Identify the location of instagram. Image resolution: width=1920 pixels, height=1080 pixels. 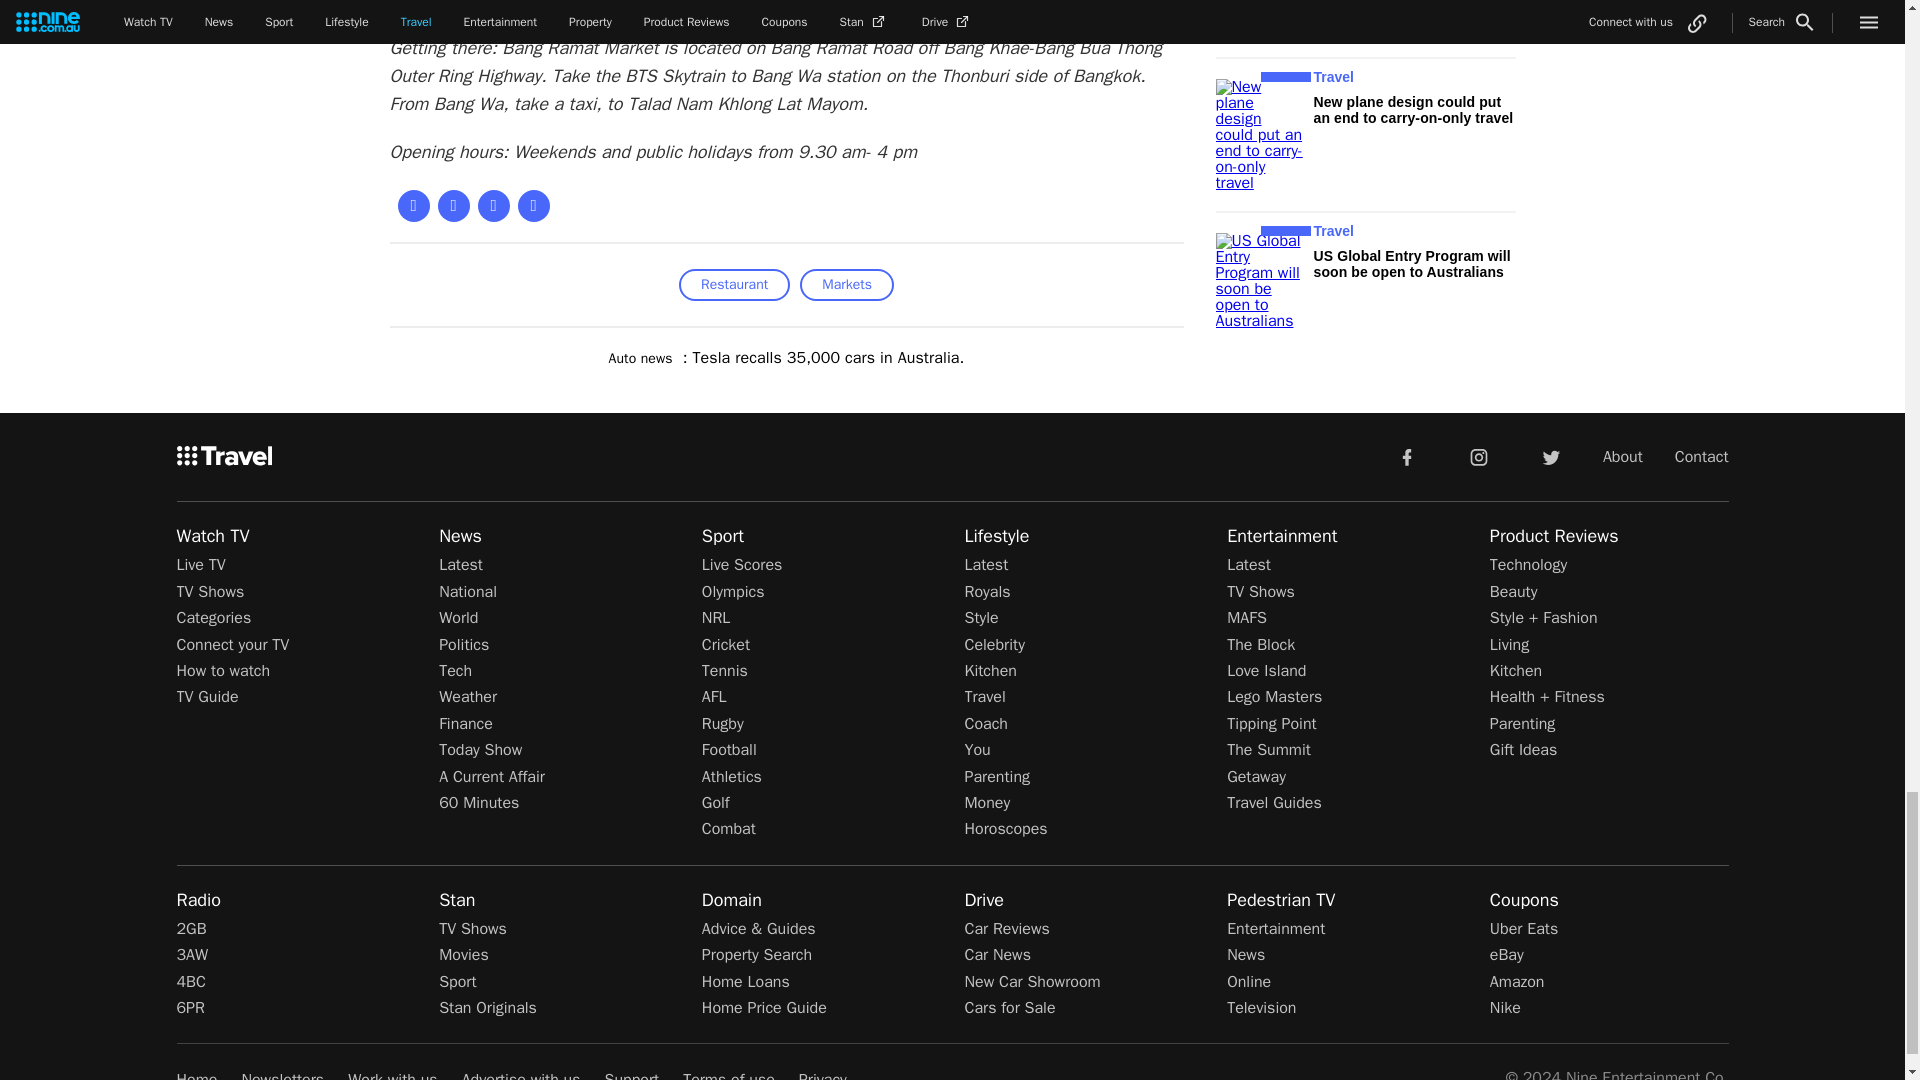
(1479, 457).